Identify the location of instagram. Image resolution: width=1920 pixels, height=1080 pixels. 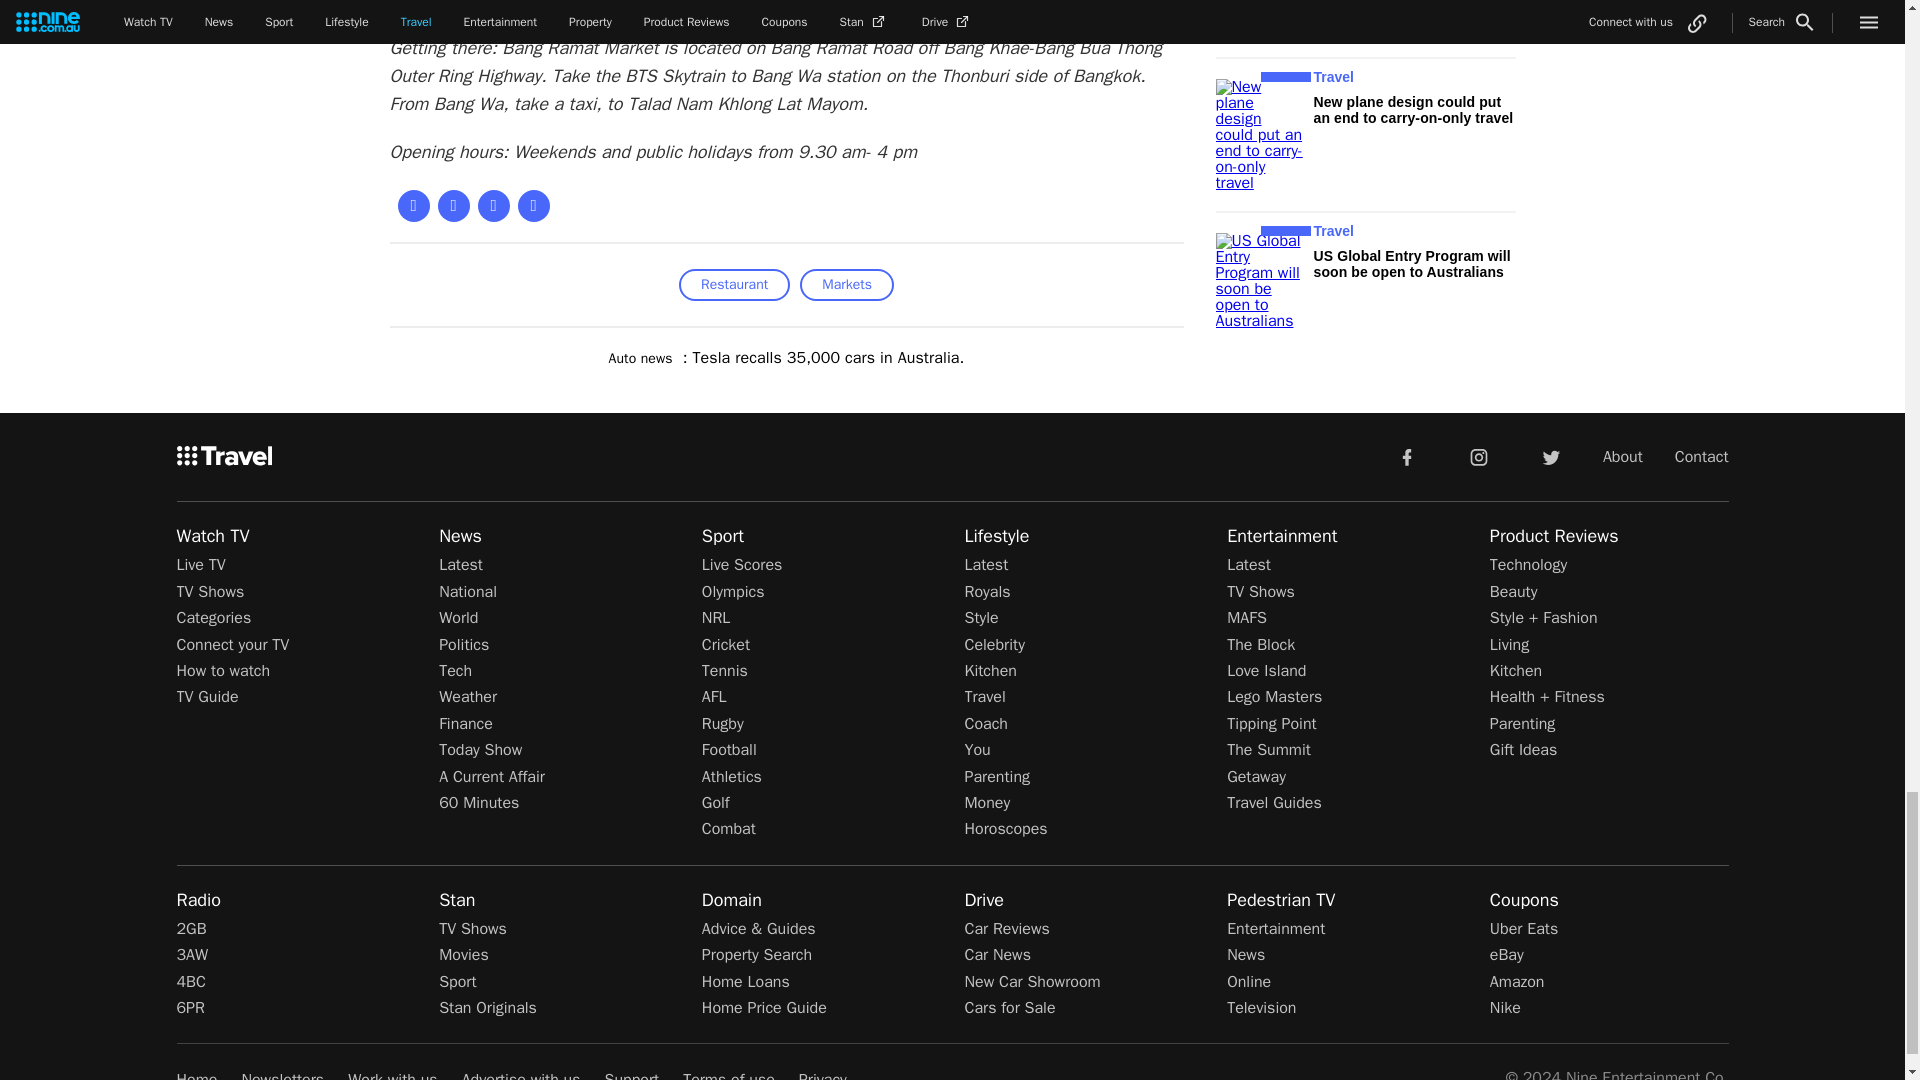
(1479, 457).